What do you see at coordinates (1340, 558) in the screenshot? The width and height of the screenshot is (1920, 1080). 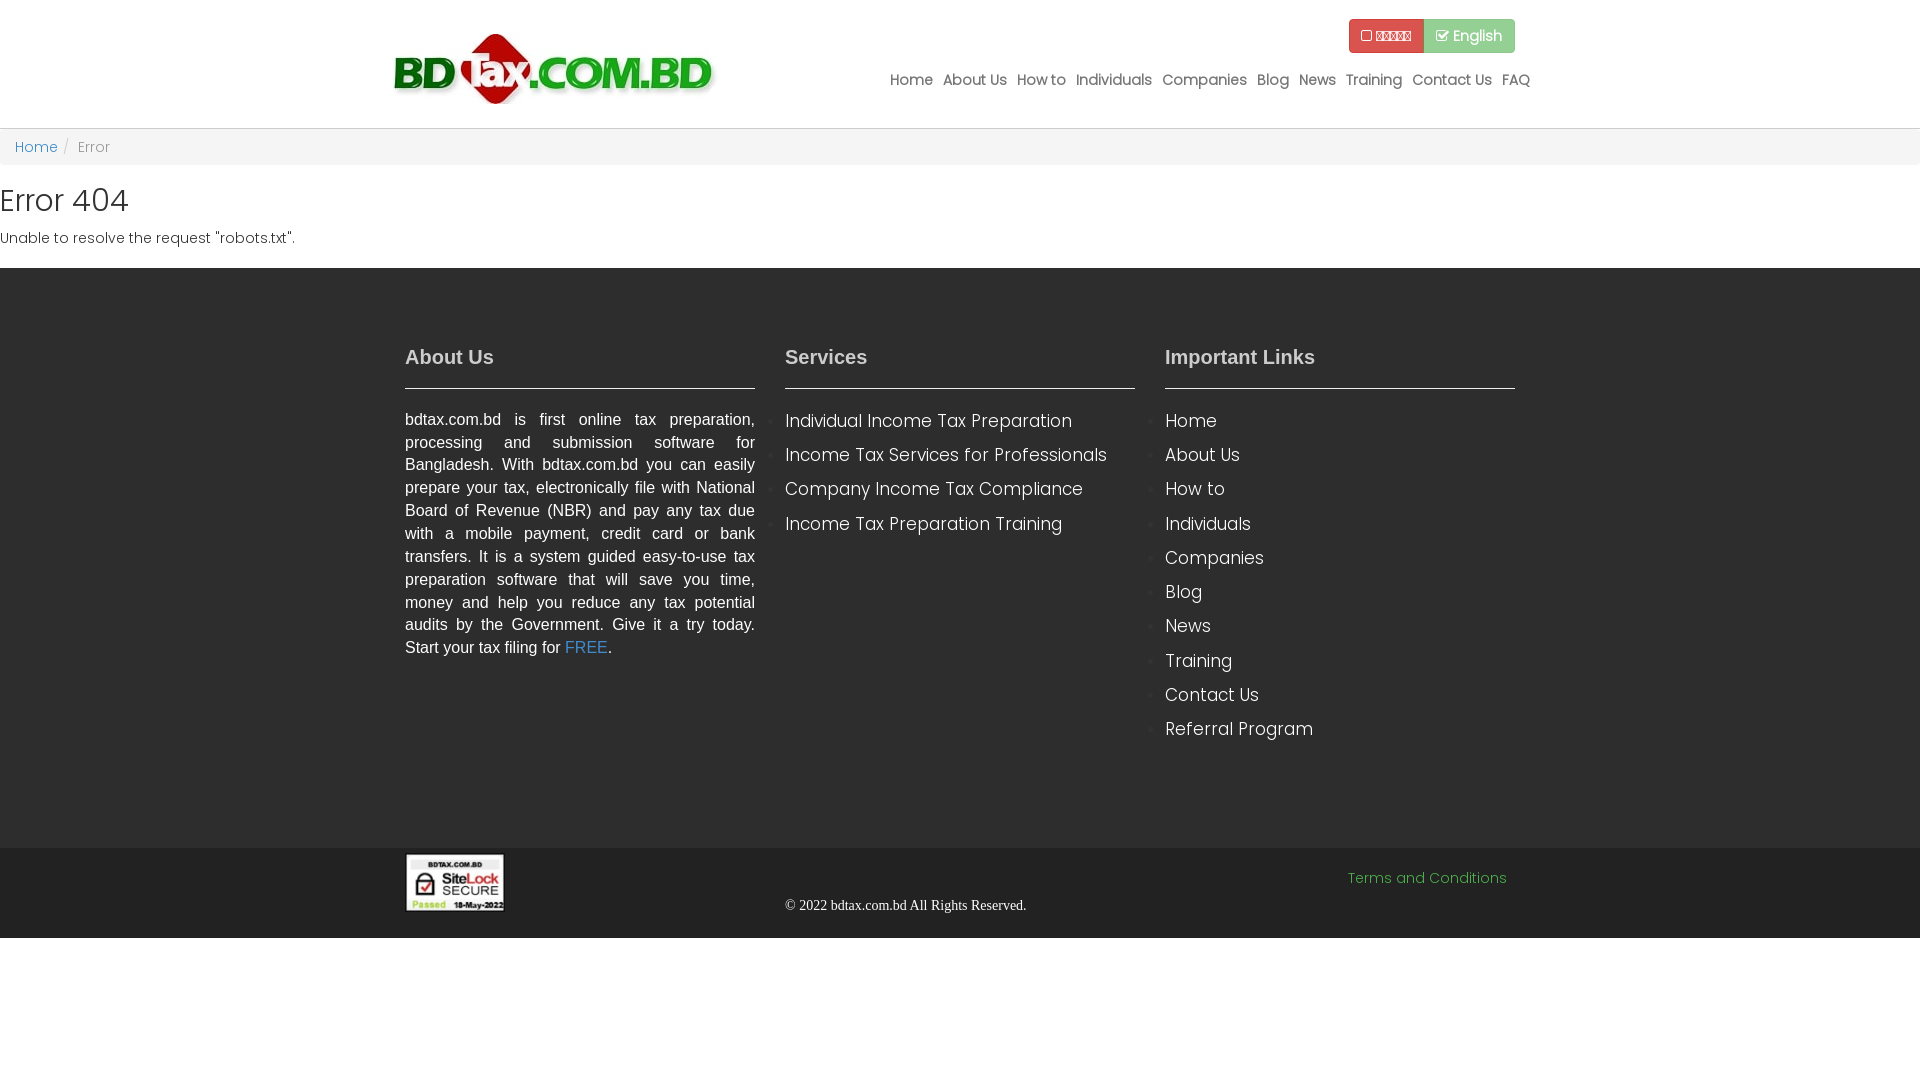 I see `Companies` at bounding box center [1340, 558].